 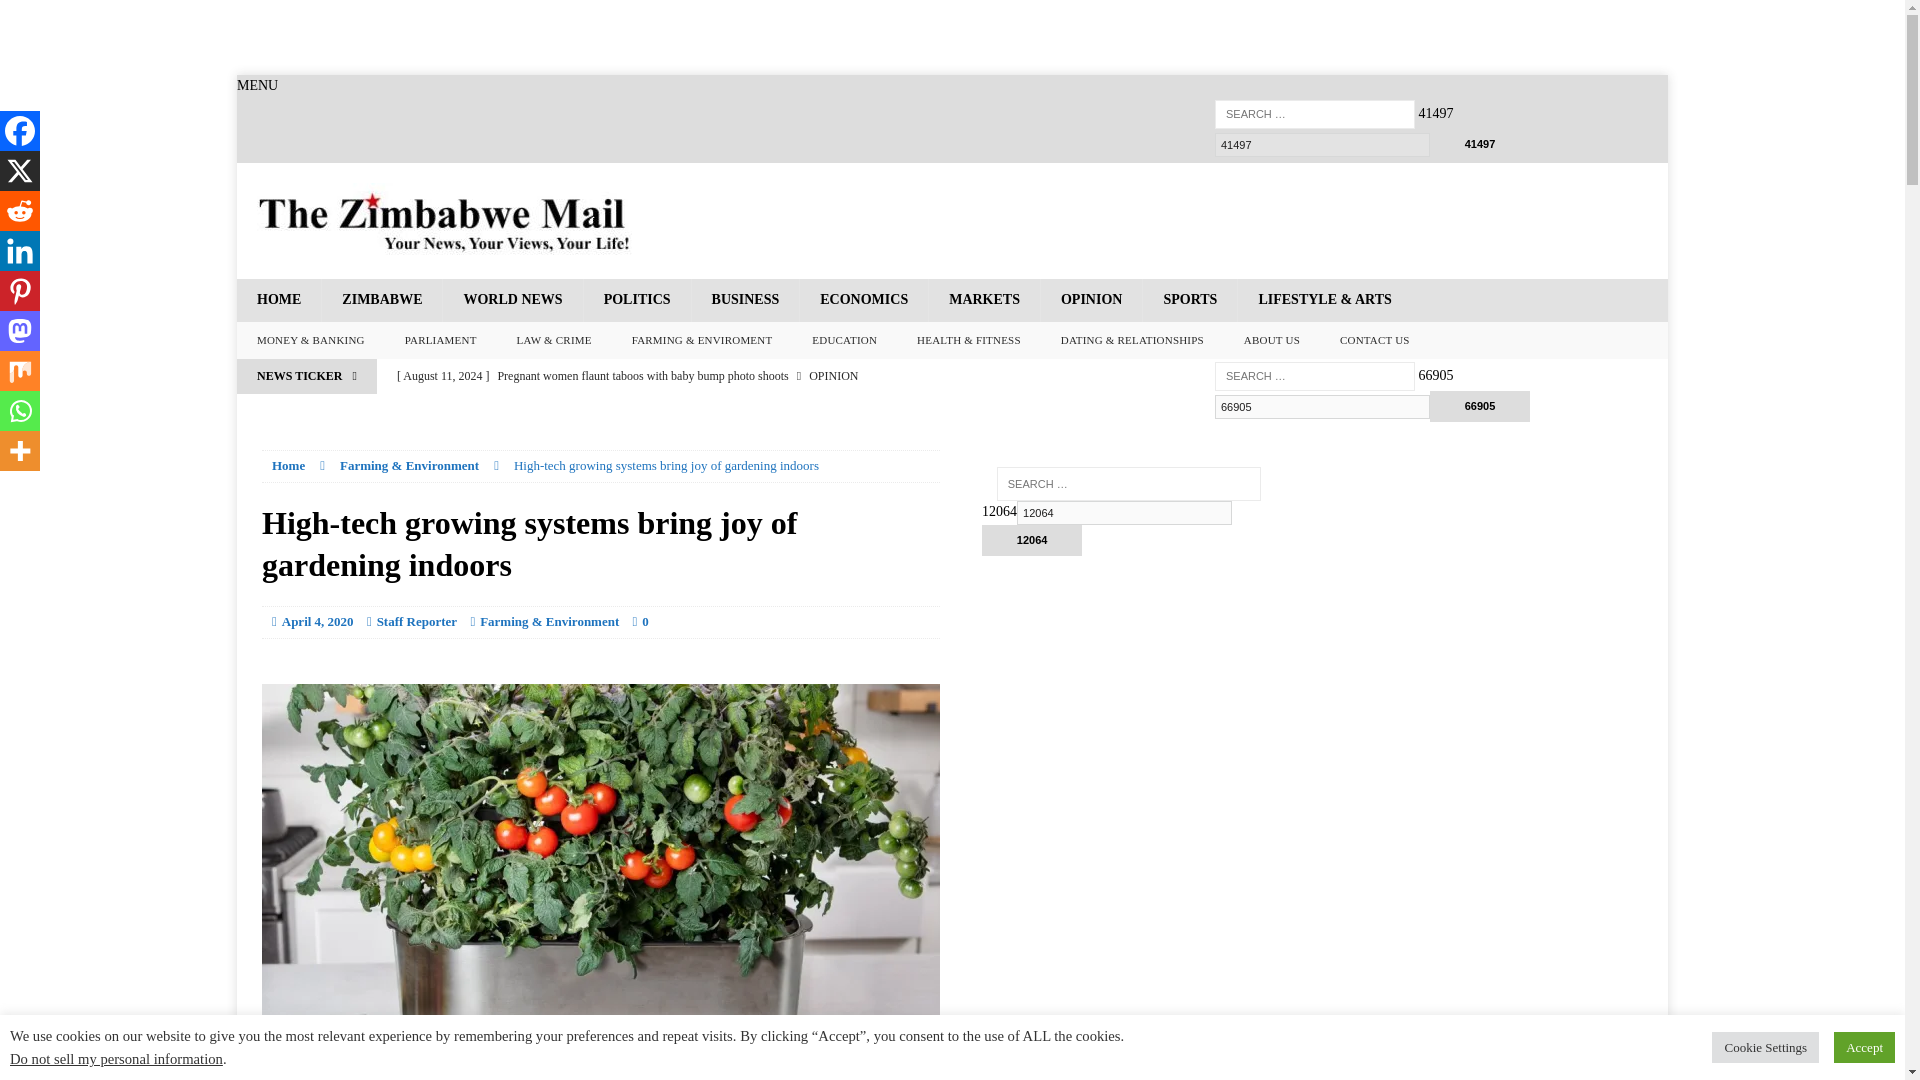 I want to click on 66905, so click(x=1480, y=406).